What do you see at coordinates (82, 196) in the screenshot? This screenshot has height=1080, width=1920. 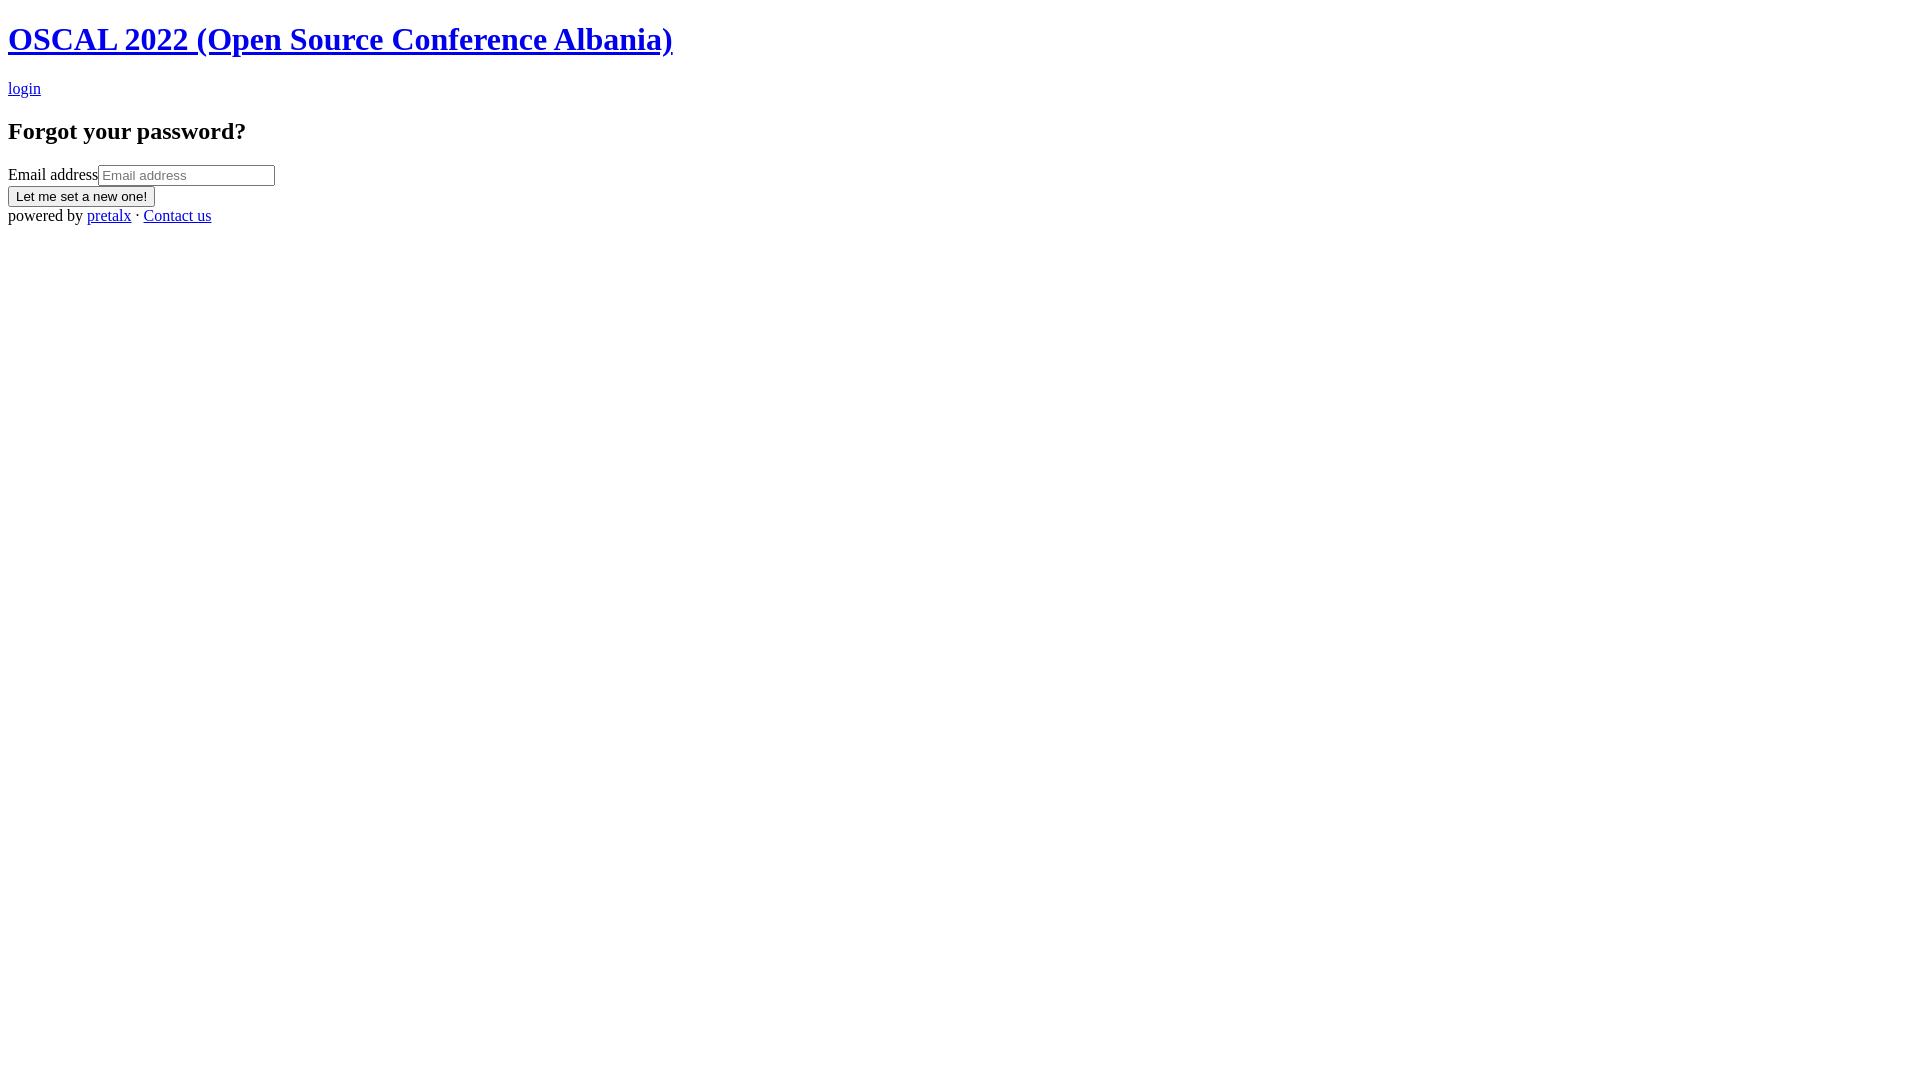 I see `Let me set a new one!` at bounding box center [82, 196].